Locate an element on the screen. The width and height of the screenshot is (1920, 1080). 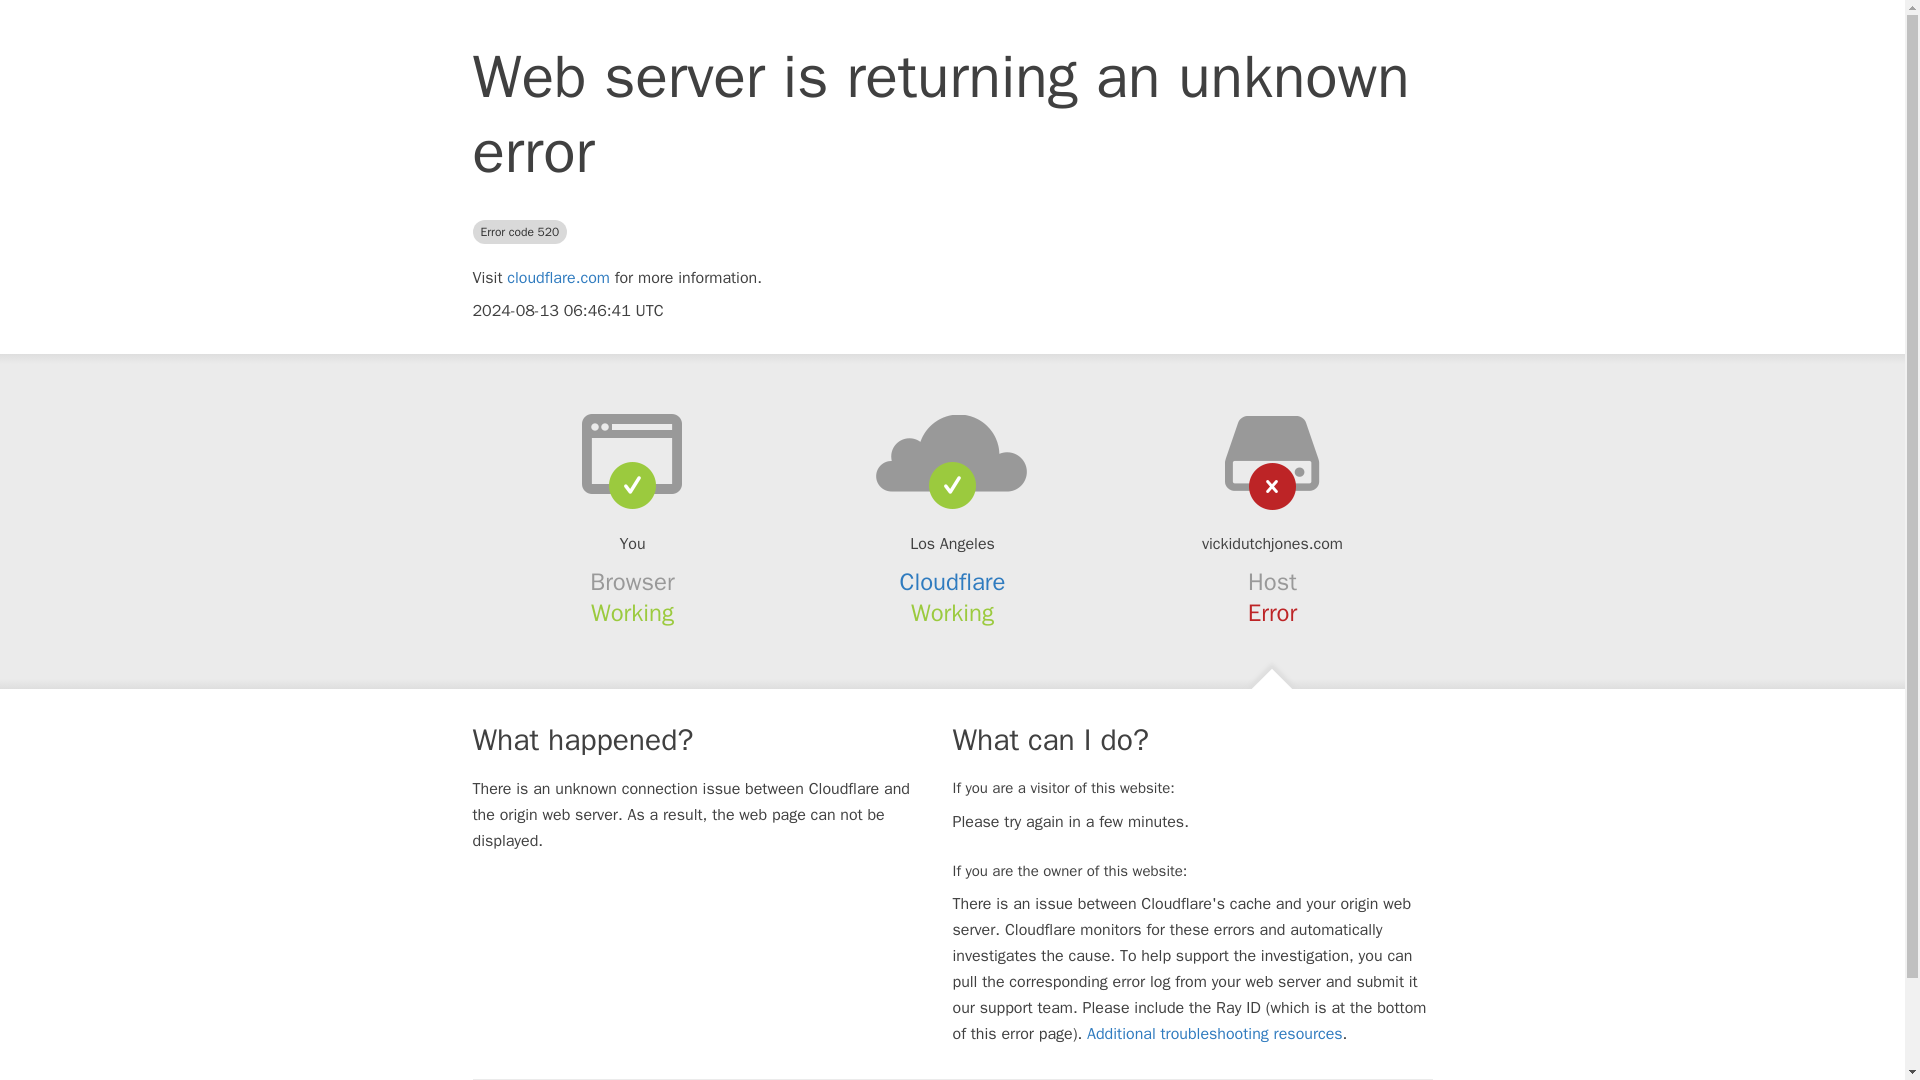
Additional troubleshooting resources is located at coordinates (1214, 1034).